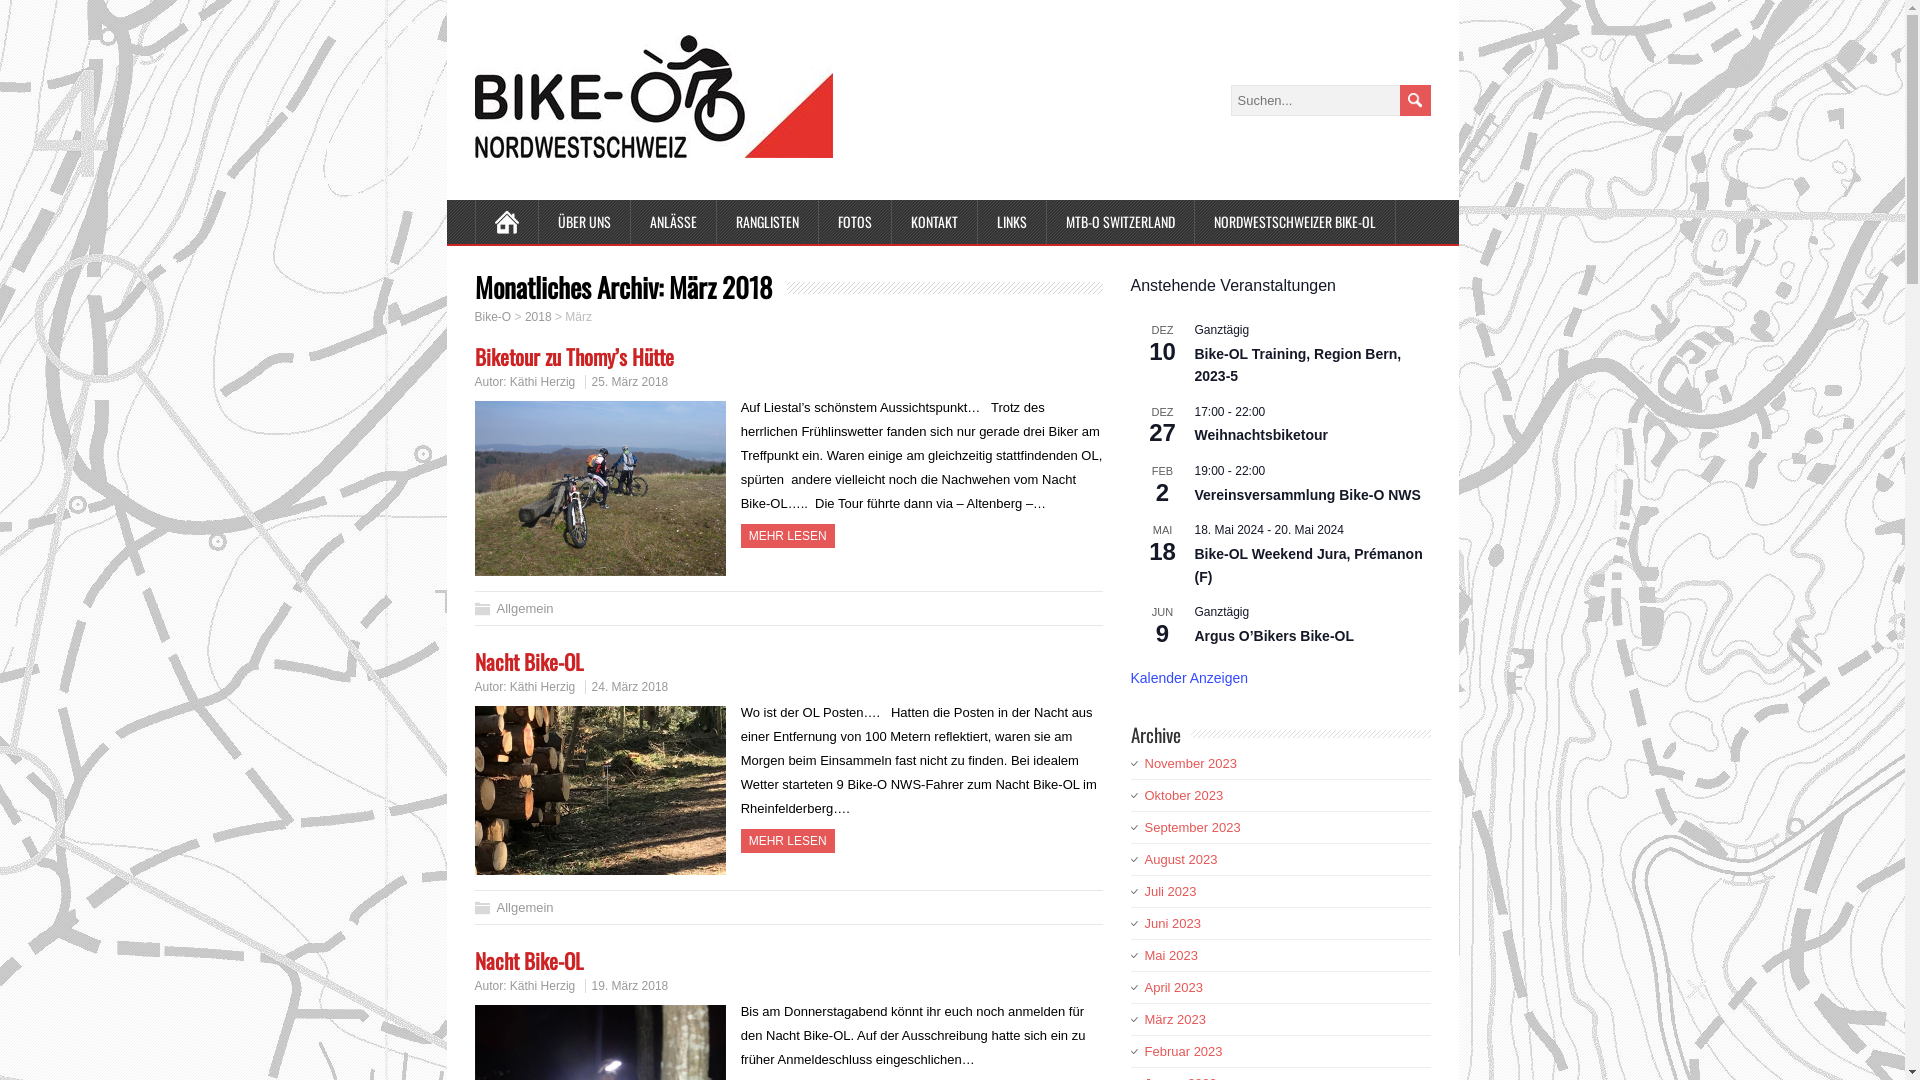  What do you see at coordinates (528, 662) in the screenshot?
I see `Nacht Bike-OL` at bounding box center [528, 662].